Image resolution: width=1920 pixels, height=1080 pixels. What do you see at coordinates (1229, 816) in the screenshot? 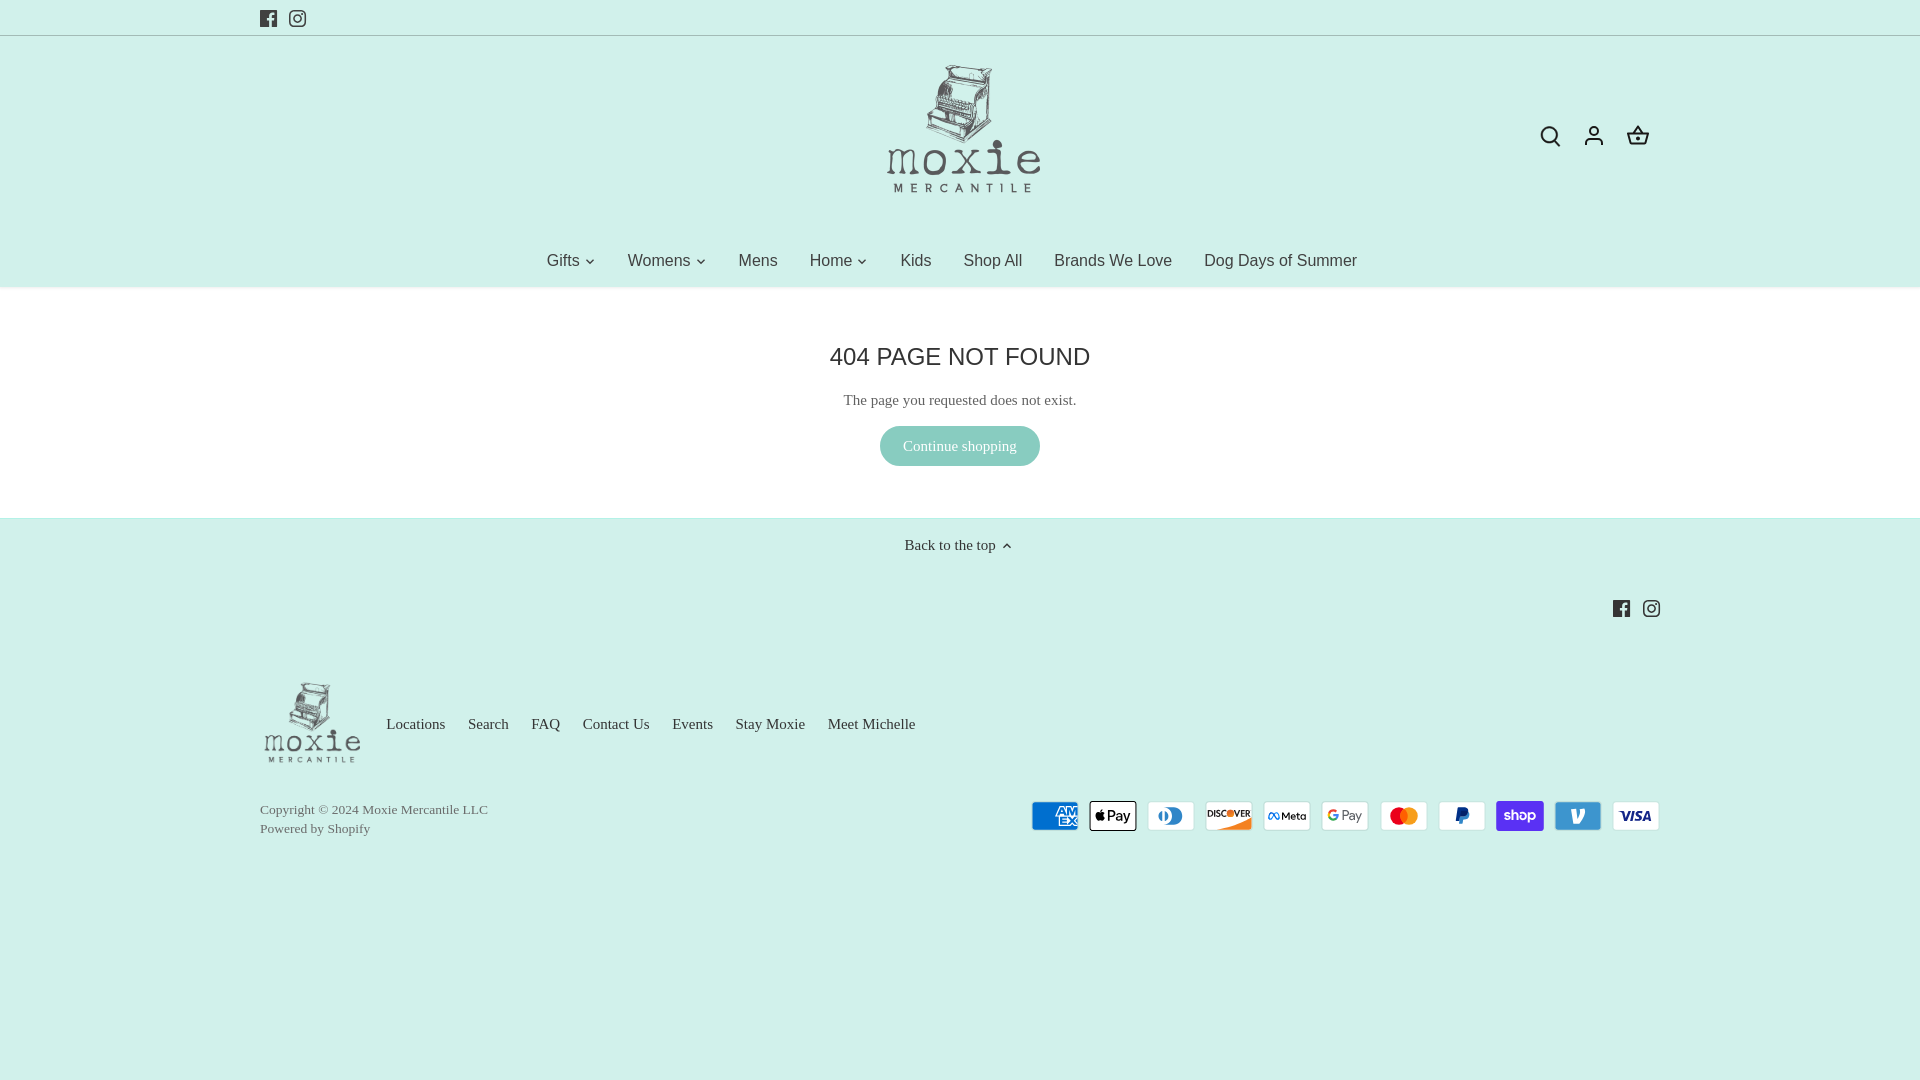
I see `Discover` at bounding box center [1229, 816].